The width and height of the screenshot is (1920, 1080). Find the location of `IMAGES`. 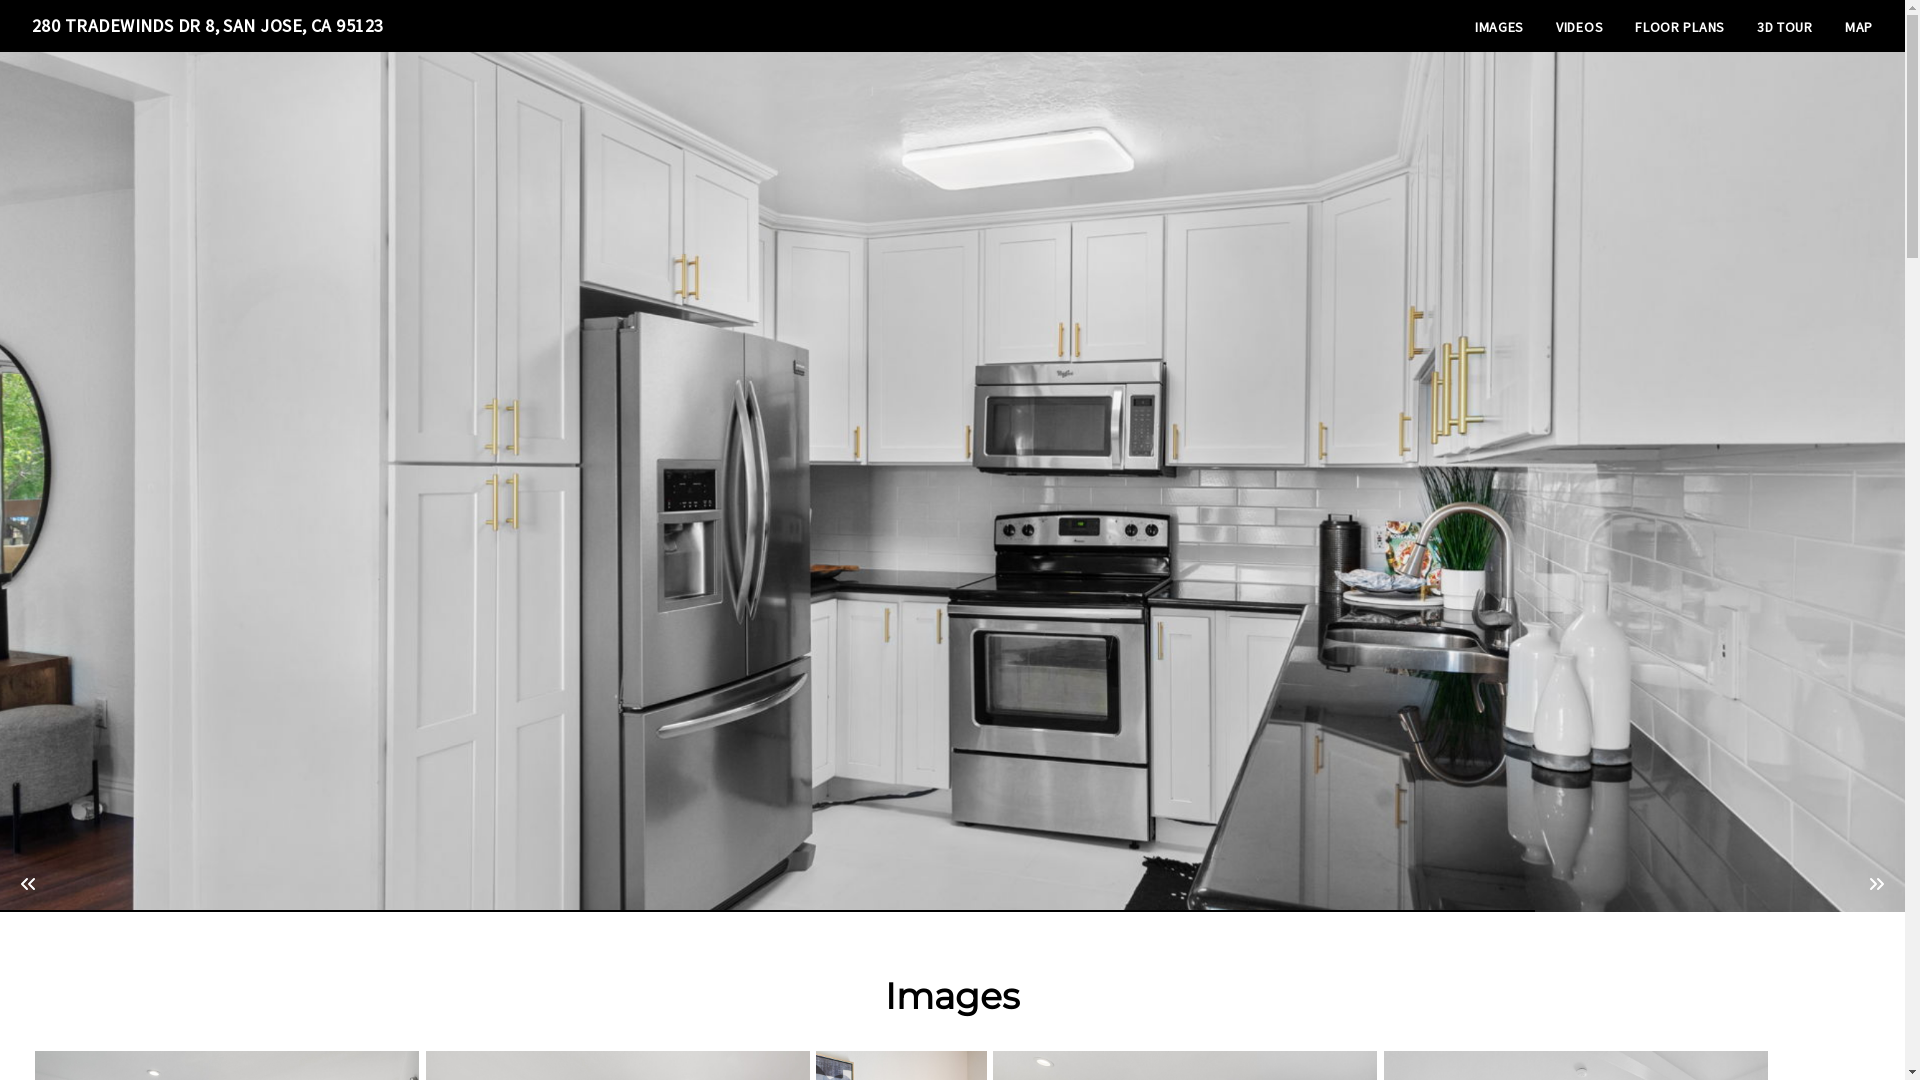

IMAGES is located at coordinates (1500, 27).